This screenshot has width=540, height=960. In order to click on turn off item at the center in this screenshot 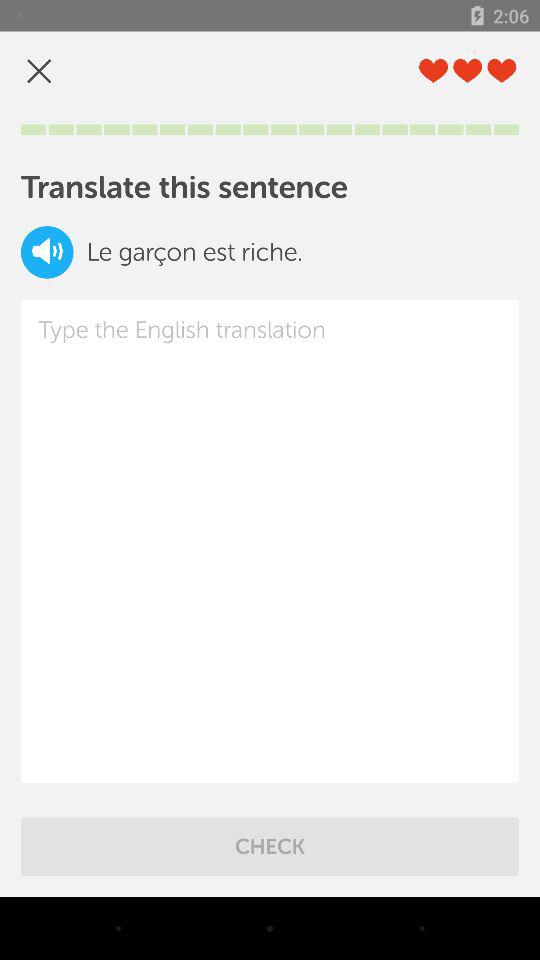, I will do `click(270, 540)`.